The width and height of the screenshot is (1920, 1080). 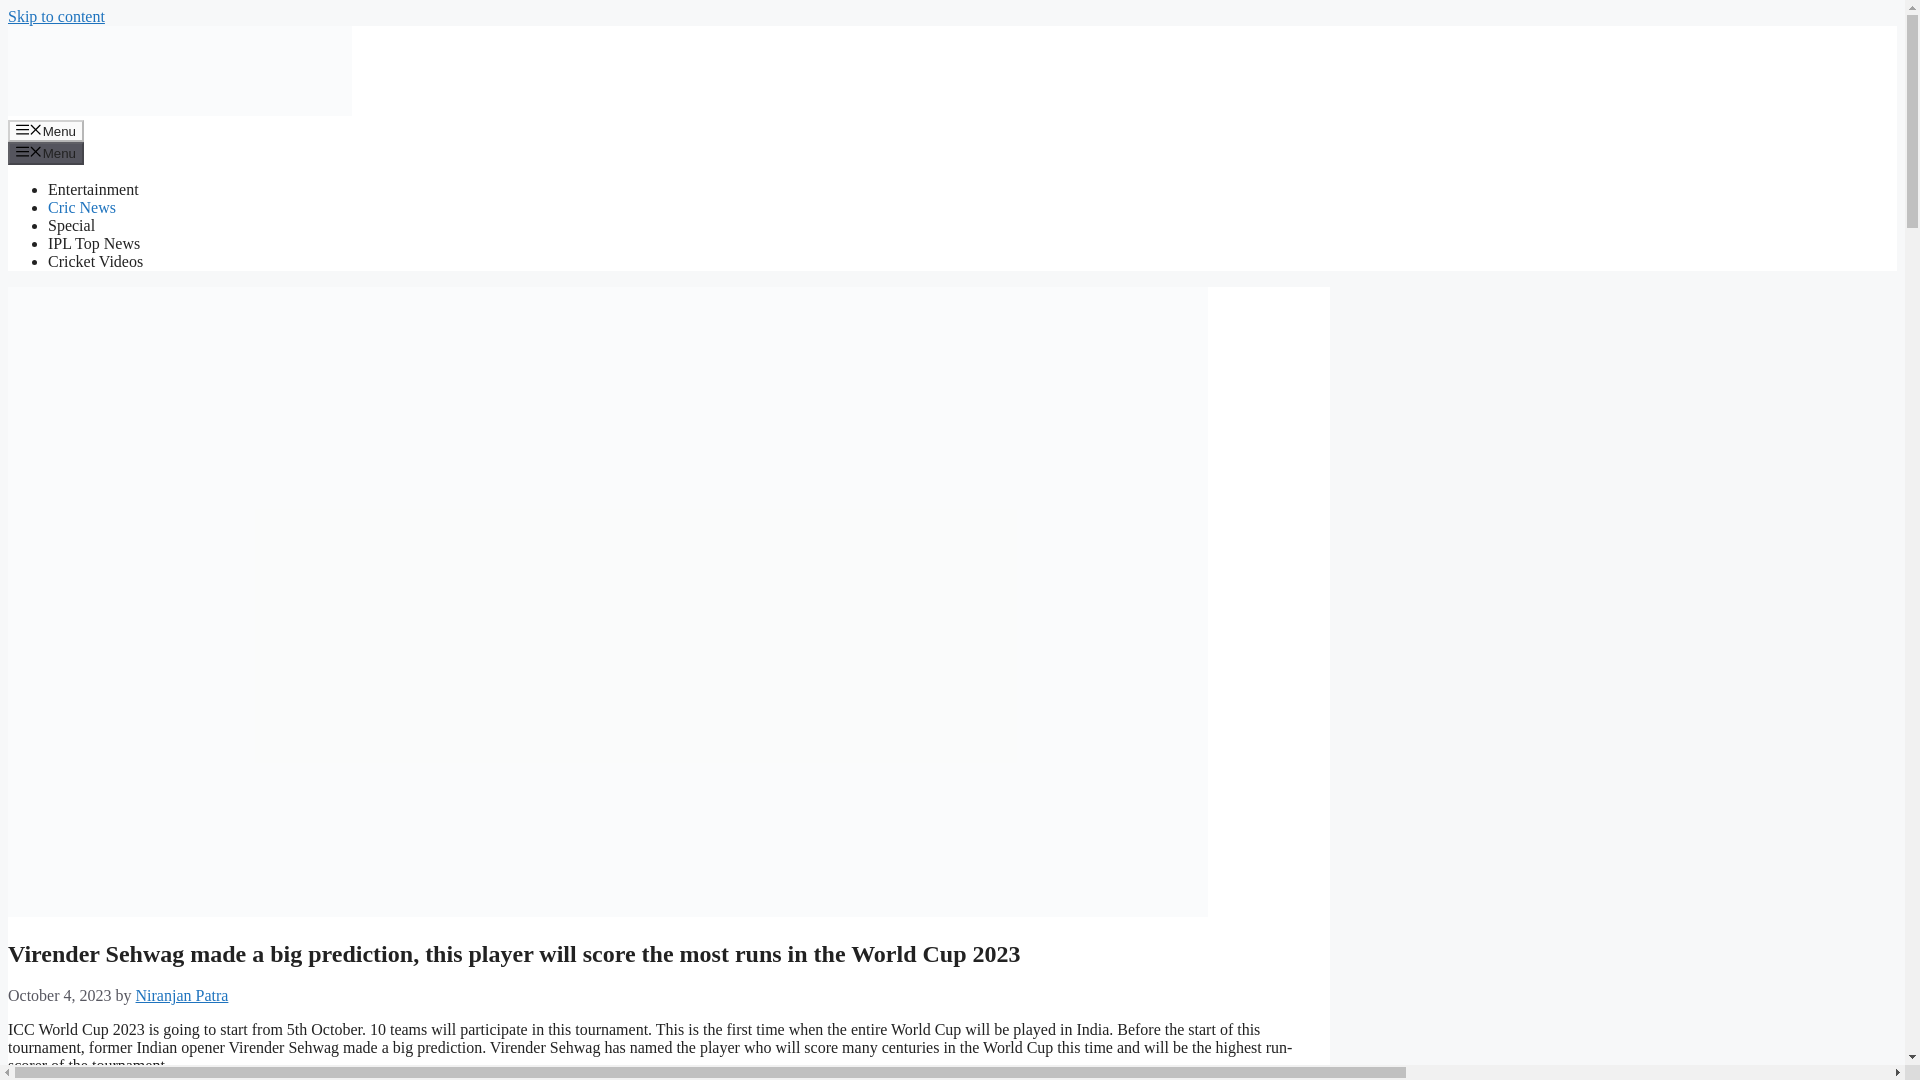 What do you see at coordinates (82, 207) in the screenshot?
I see `Cric News` at bounding box center [82, 207].